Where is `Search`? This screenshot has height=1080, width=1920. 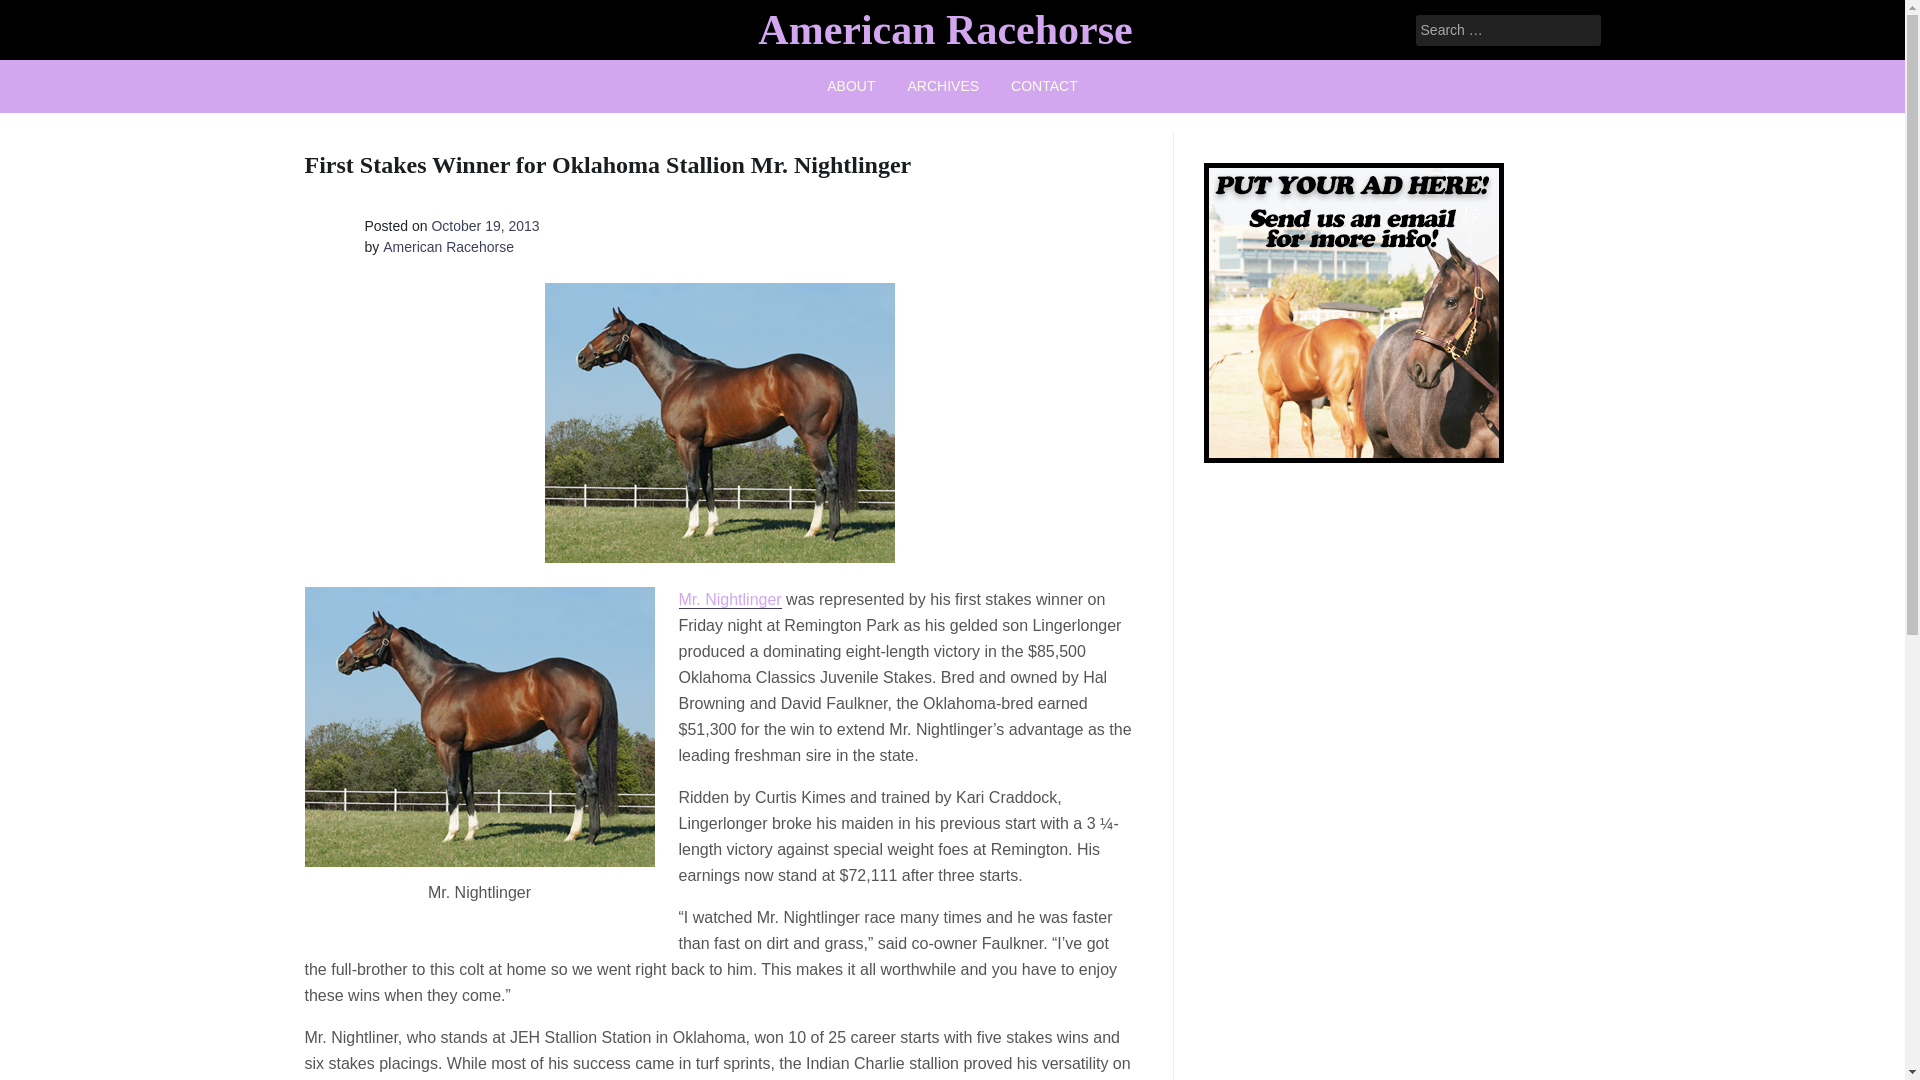 Search is located at coordinates (42, 16).